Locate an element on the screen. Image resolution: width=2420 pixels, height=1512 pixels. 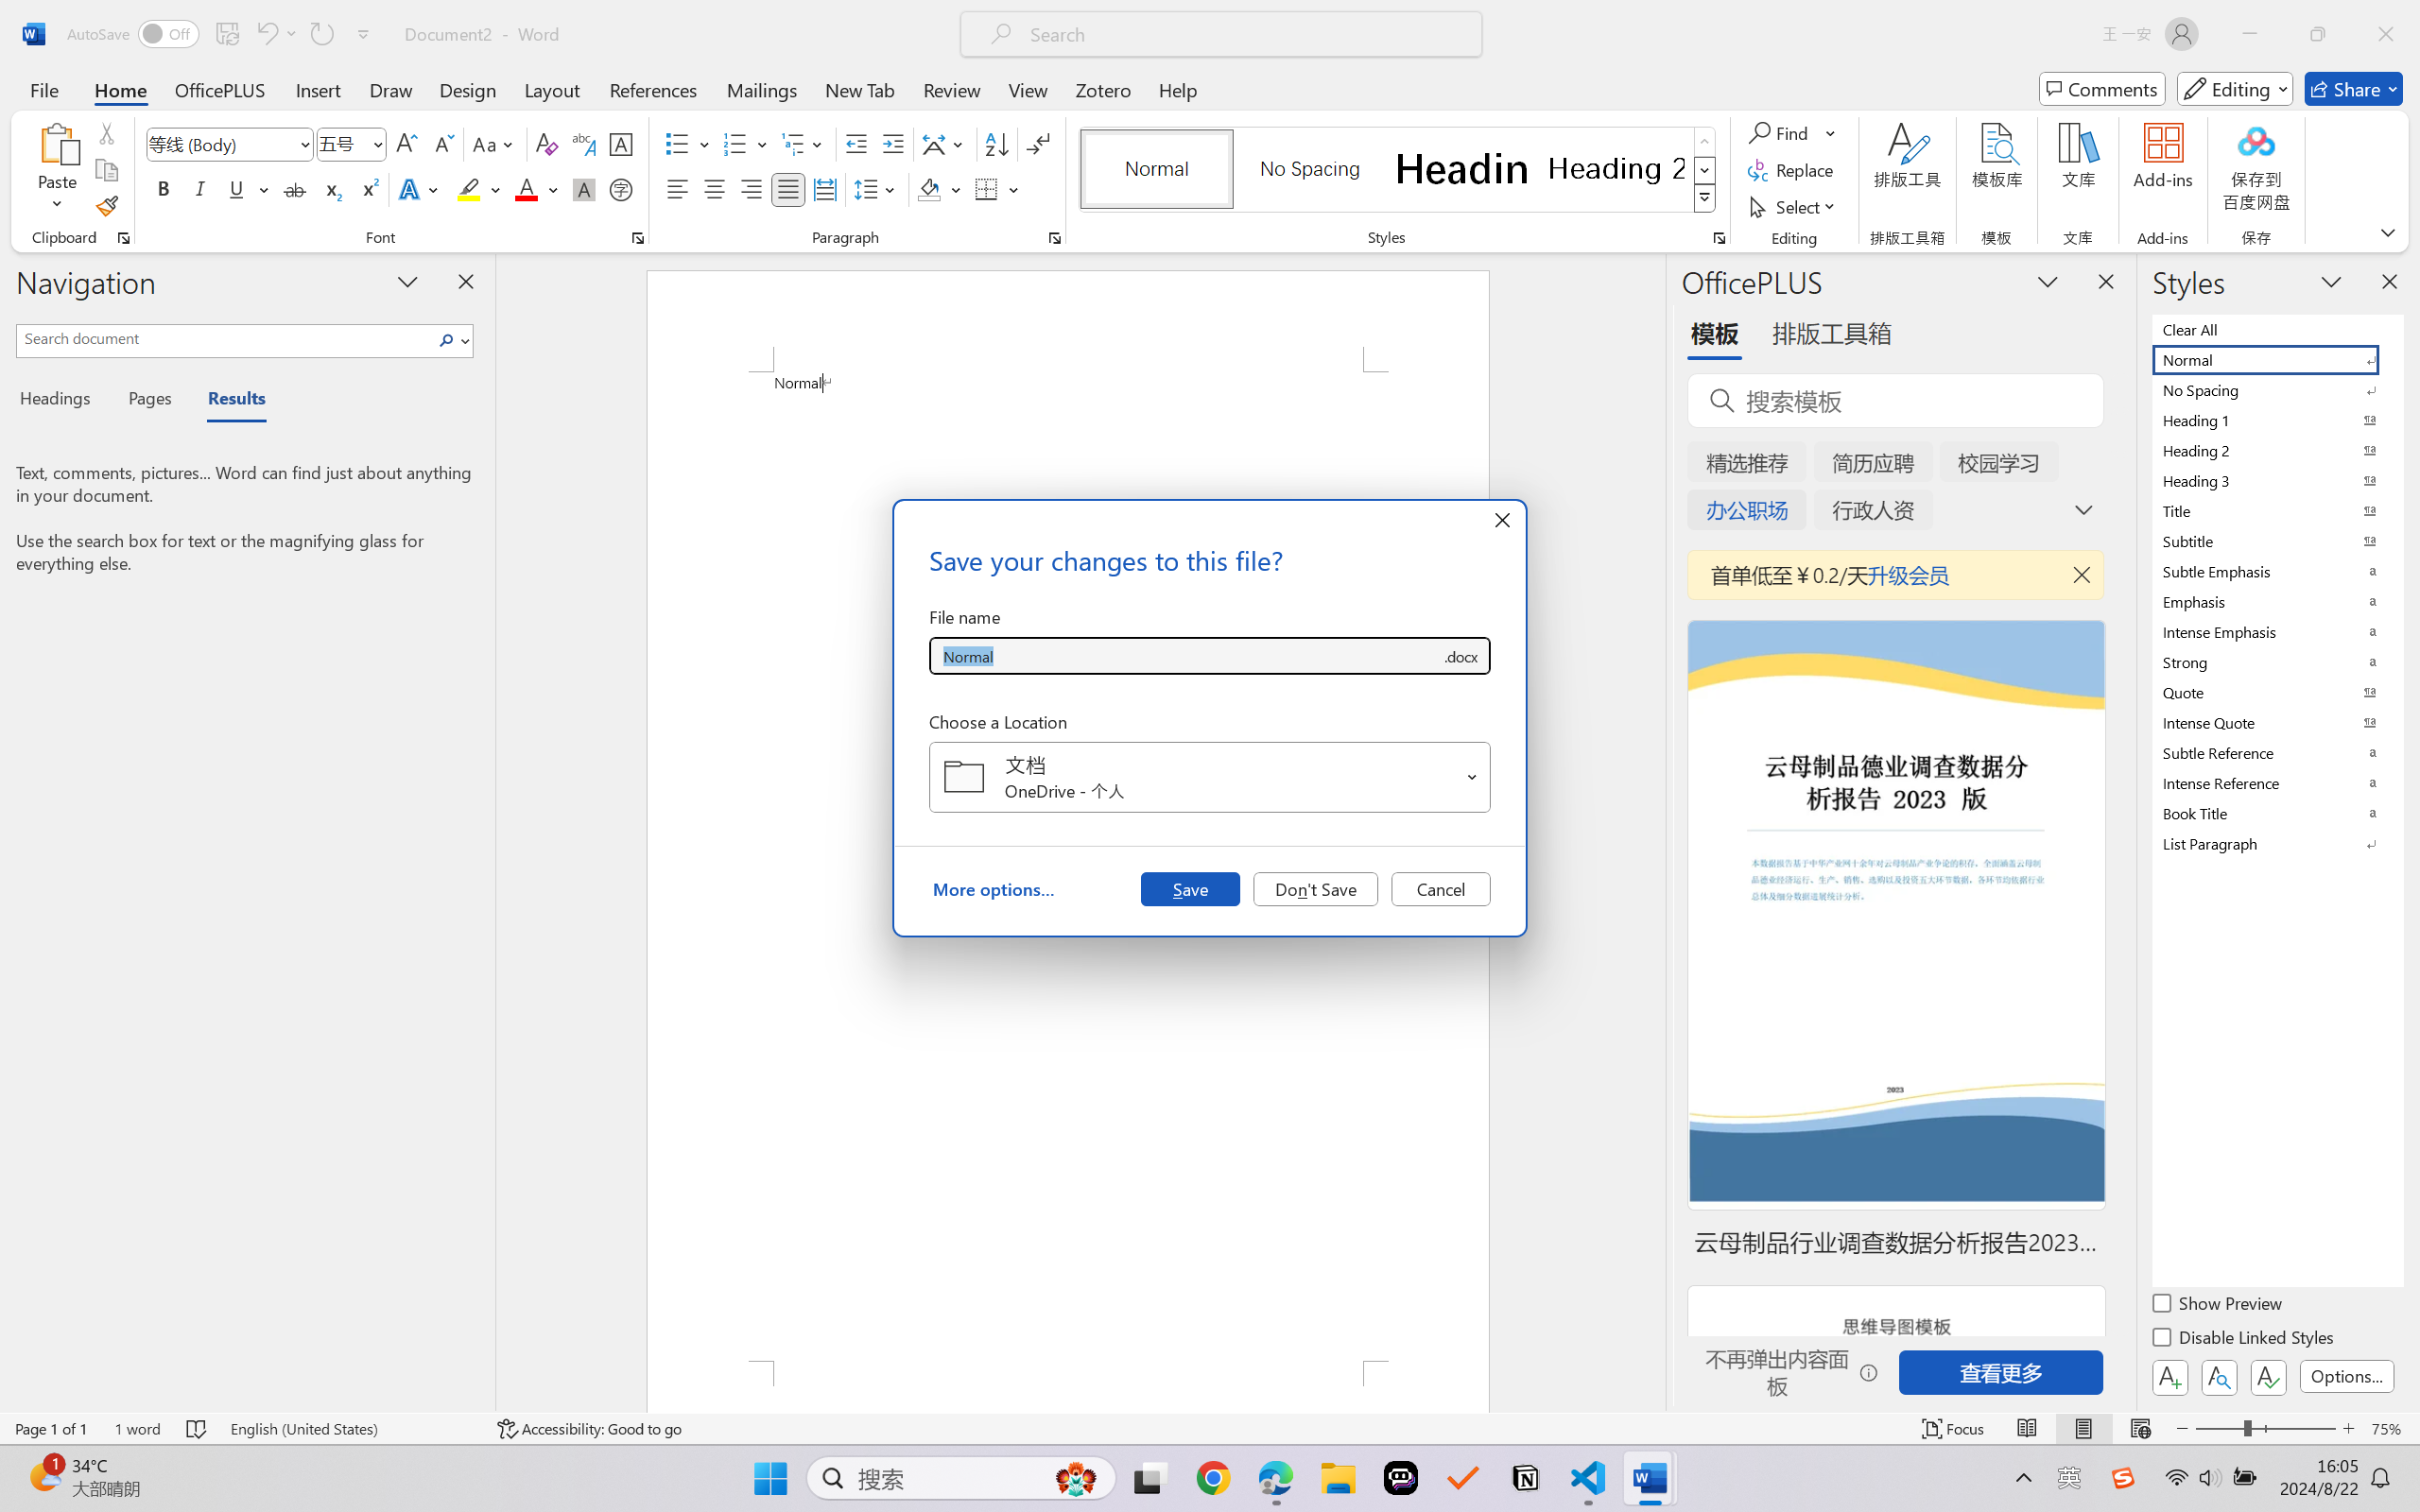
Read Mode is located at coordinates (2028, 1429).